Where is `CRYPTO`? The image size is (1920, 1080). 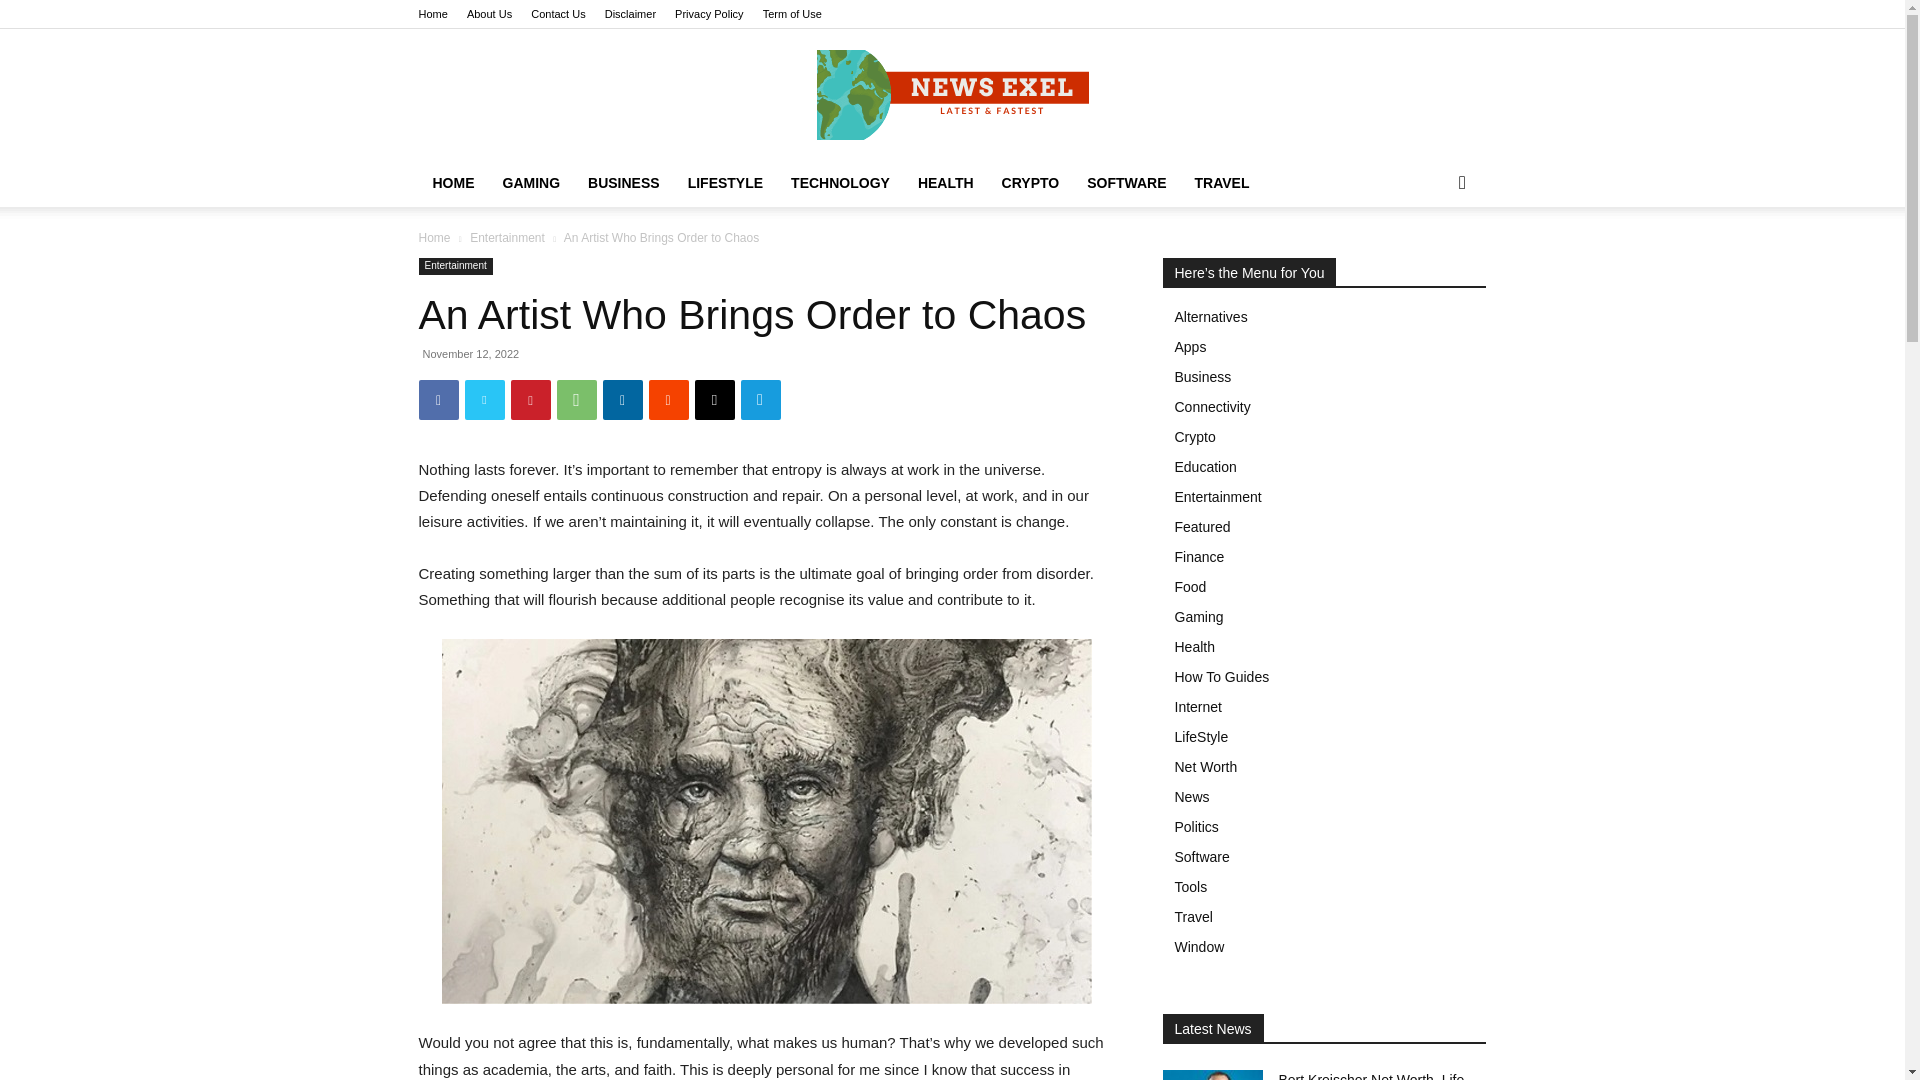 CRYPTO is located at coordinates (1030, 182).